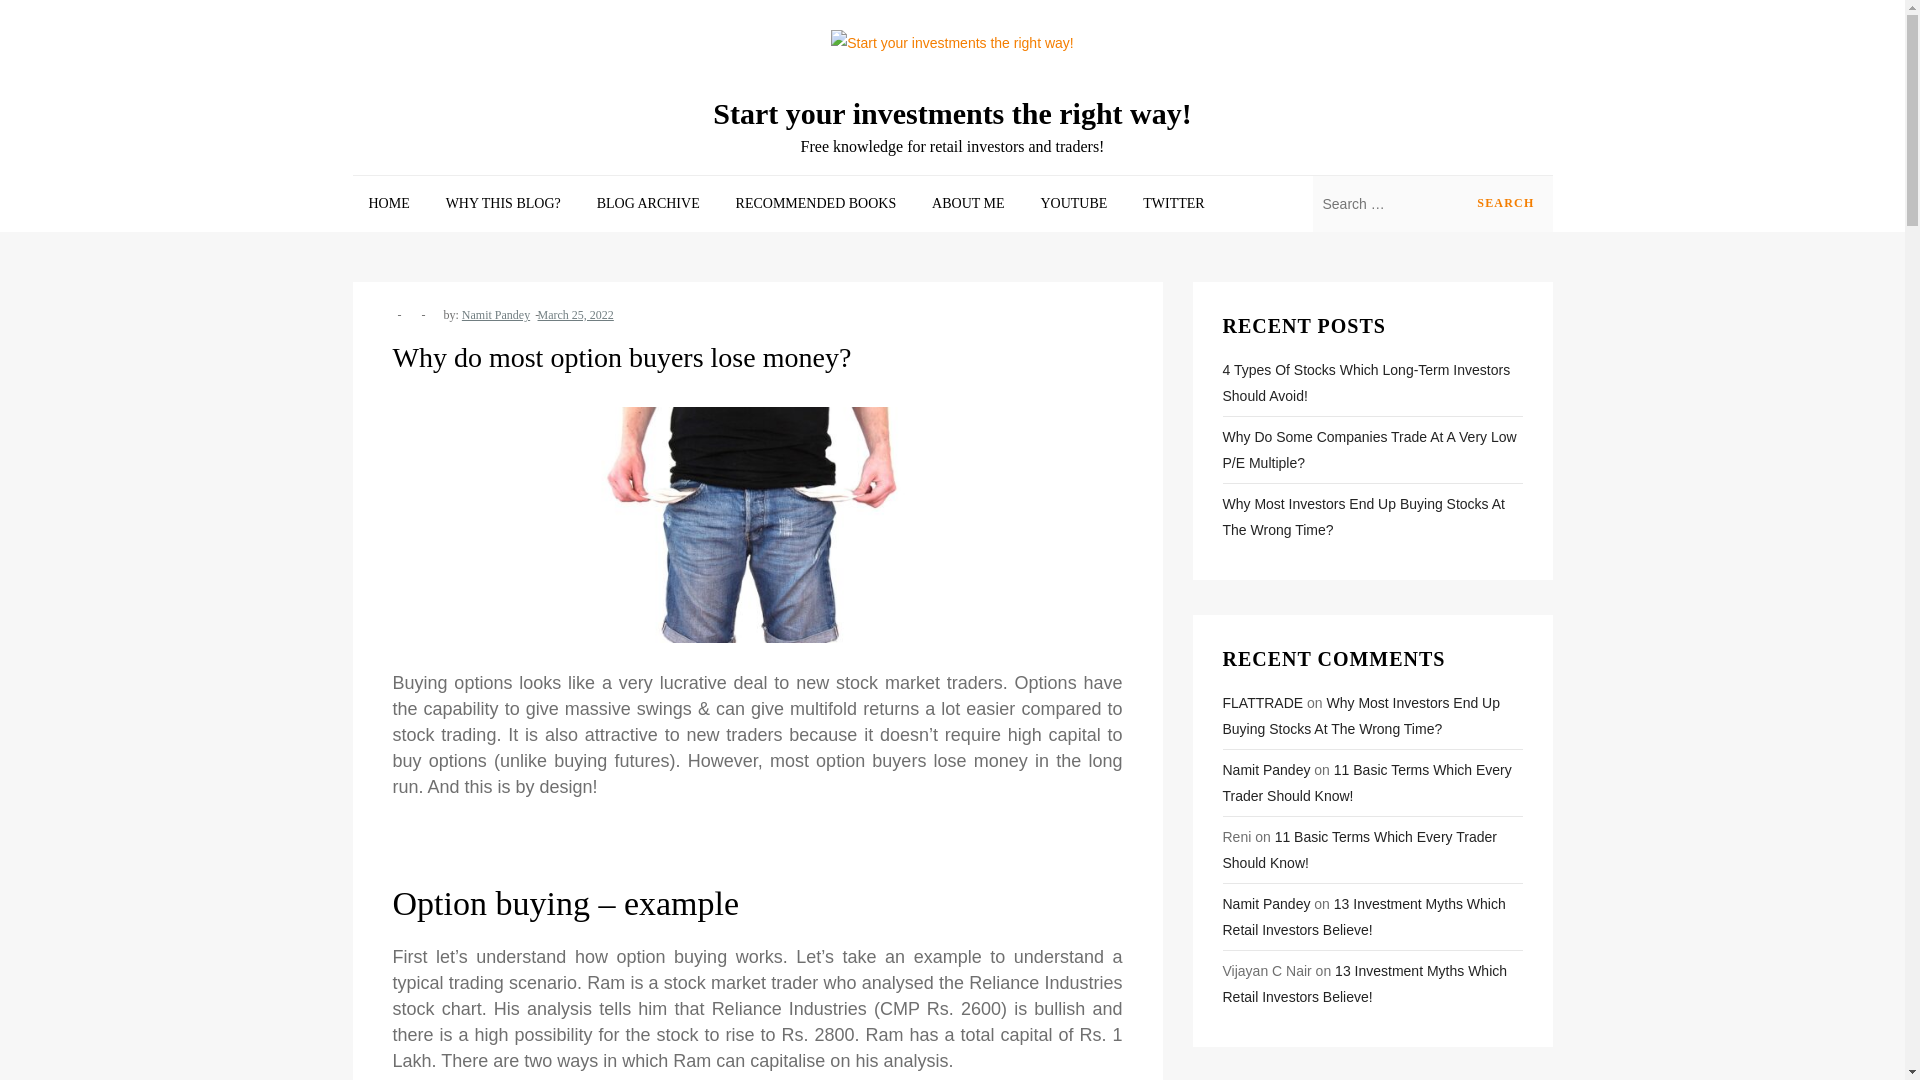 Image resolution: width=1920 pixels, height=1080 pixels. I want to click on RECOMMENDED BOOKS, so click(816, 204).